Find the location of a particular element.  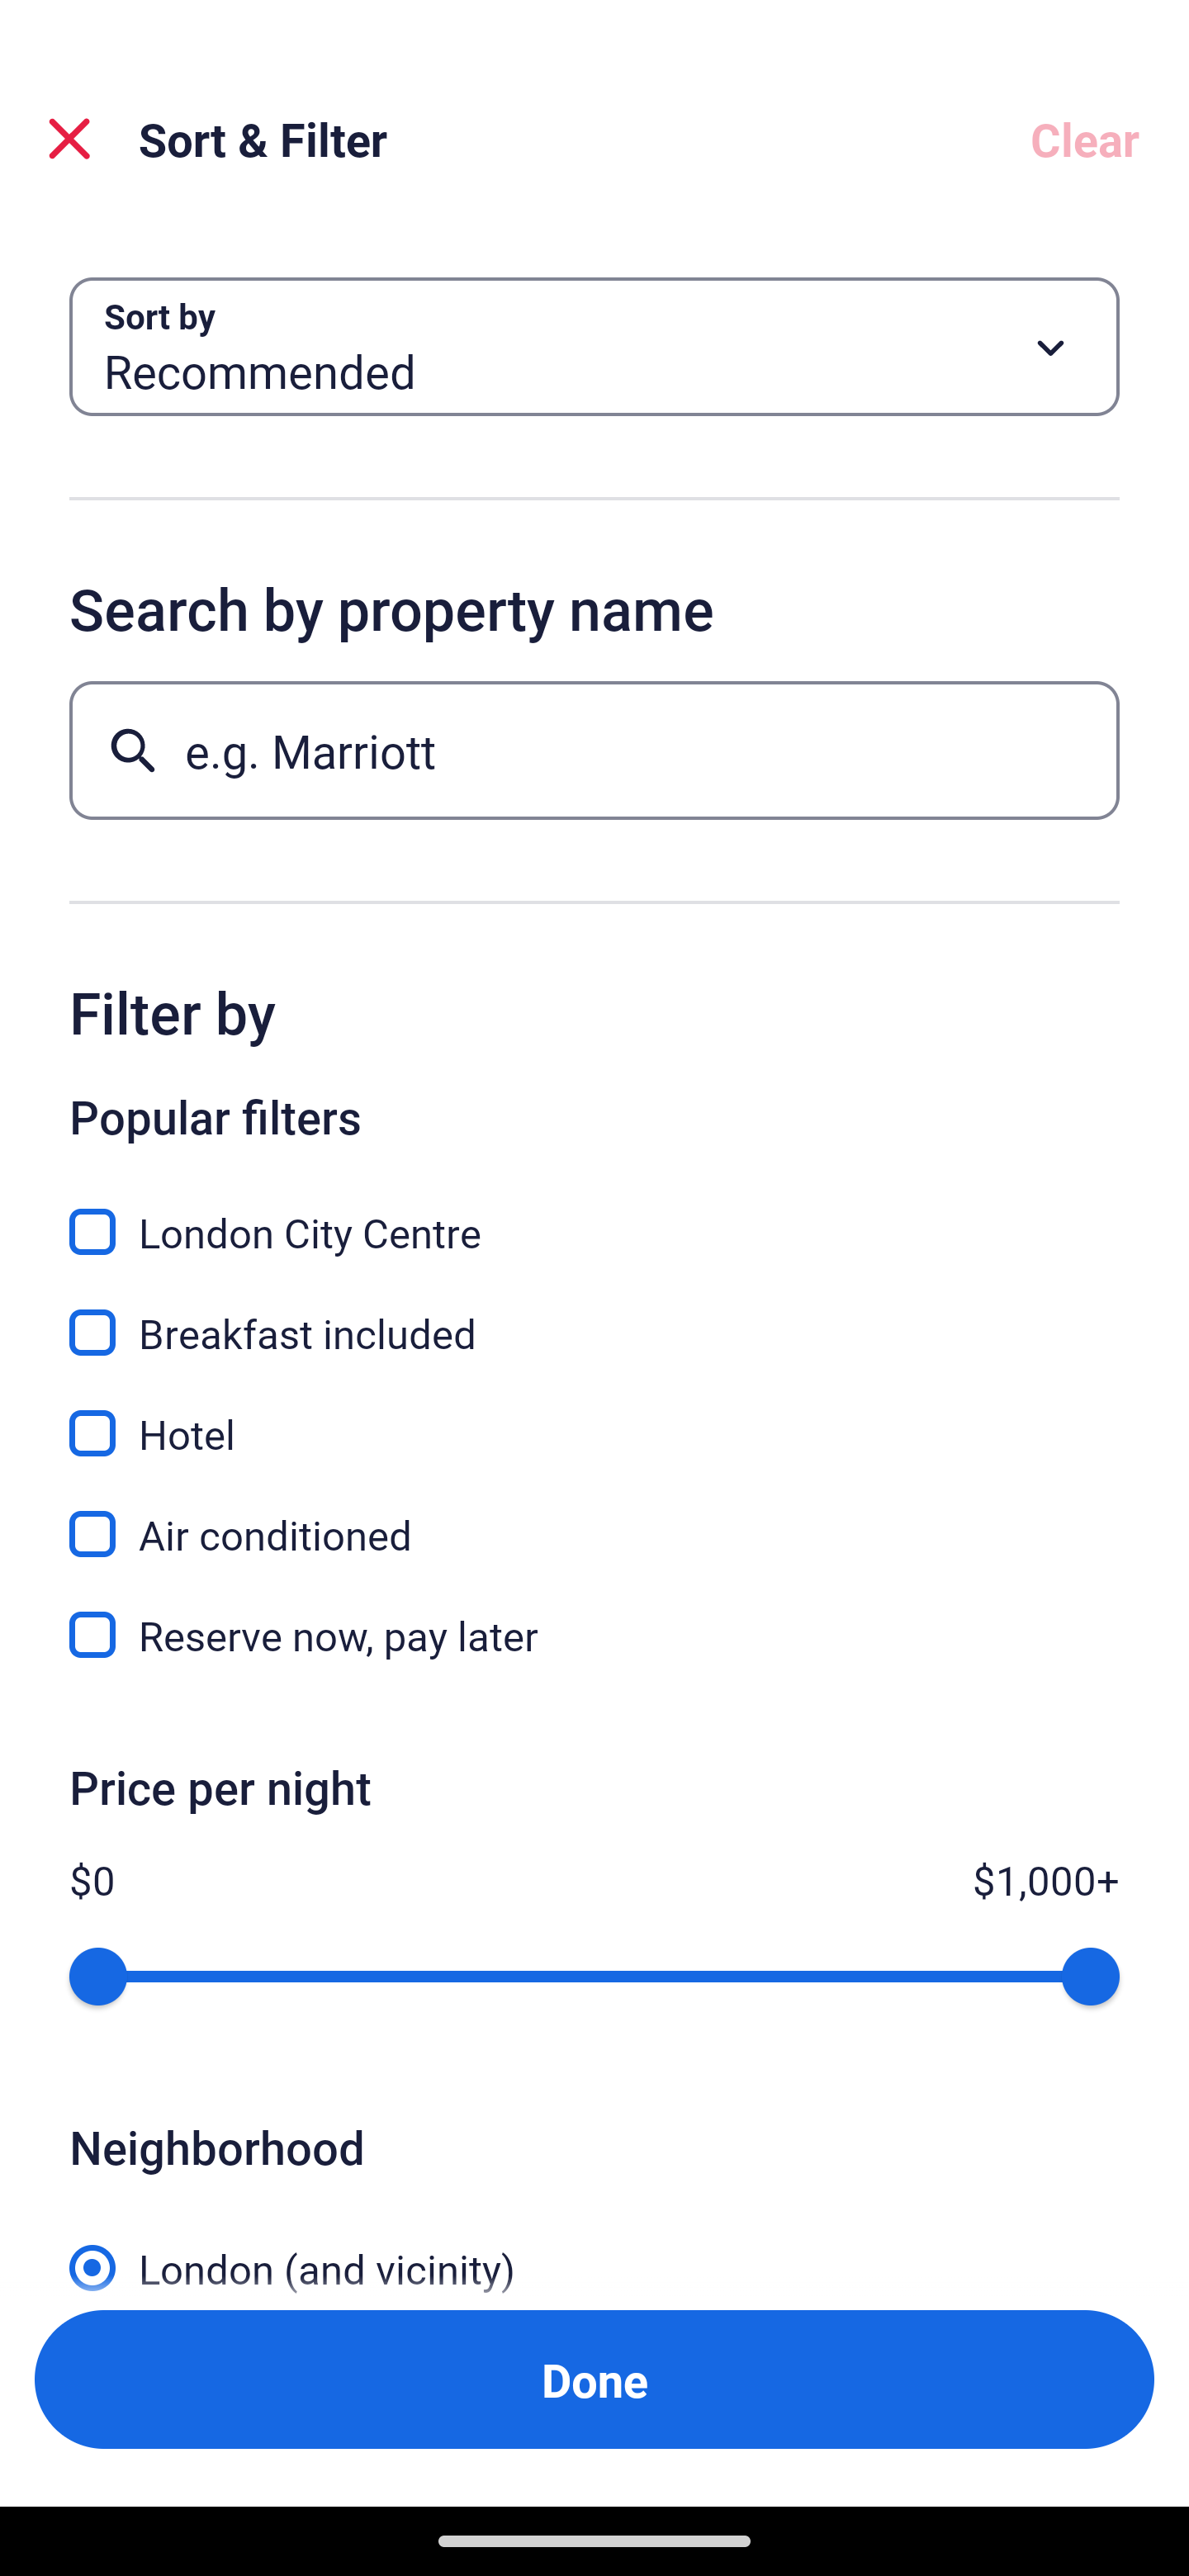

Air conditioned, Air conditioned is located at coordinates (594, 1516).